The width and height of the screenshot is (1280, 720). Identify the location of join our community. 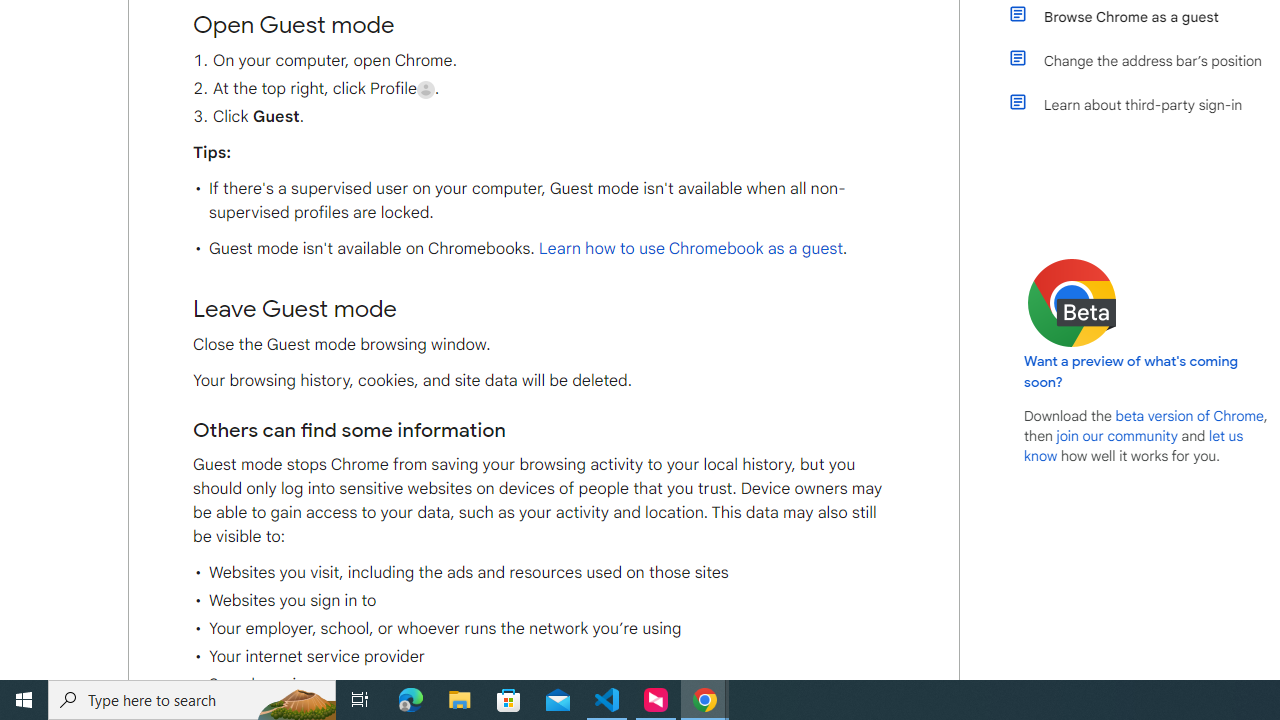
(1116, 435).